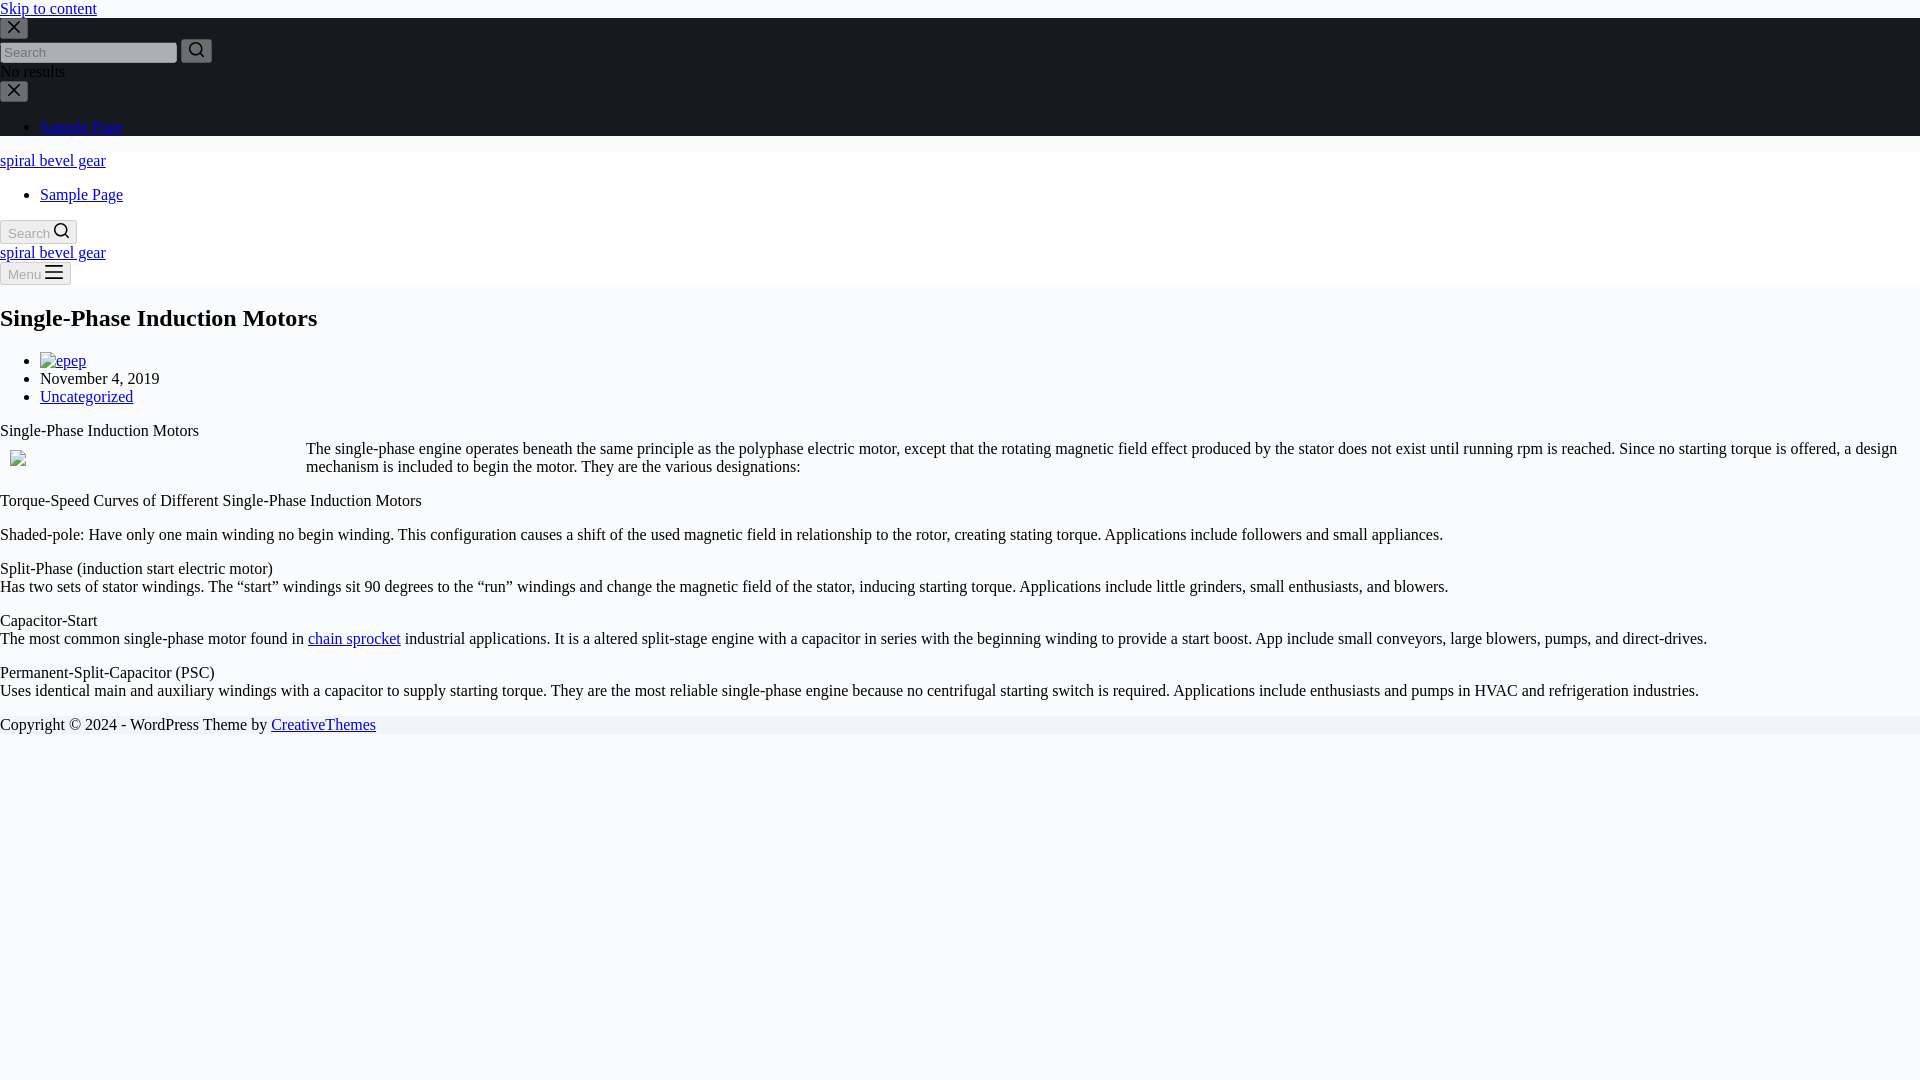 This screenshot has height=1080, width=1920. I want to click on spiral bevel gear, so click(52, 160).